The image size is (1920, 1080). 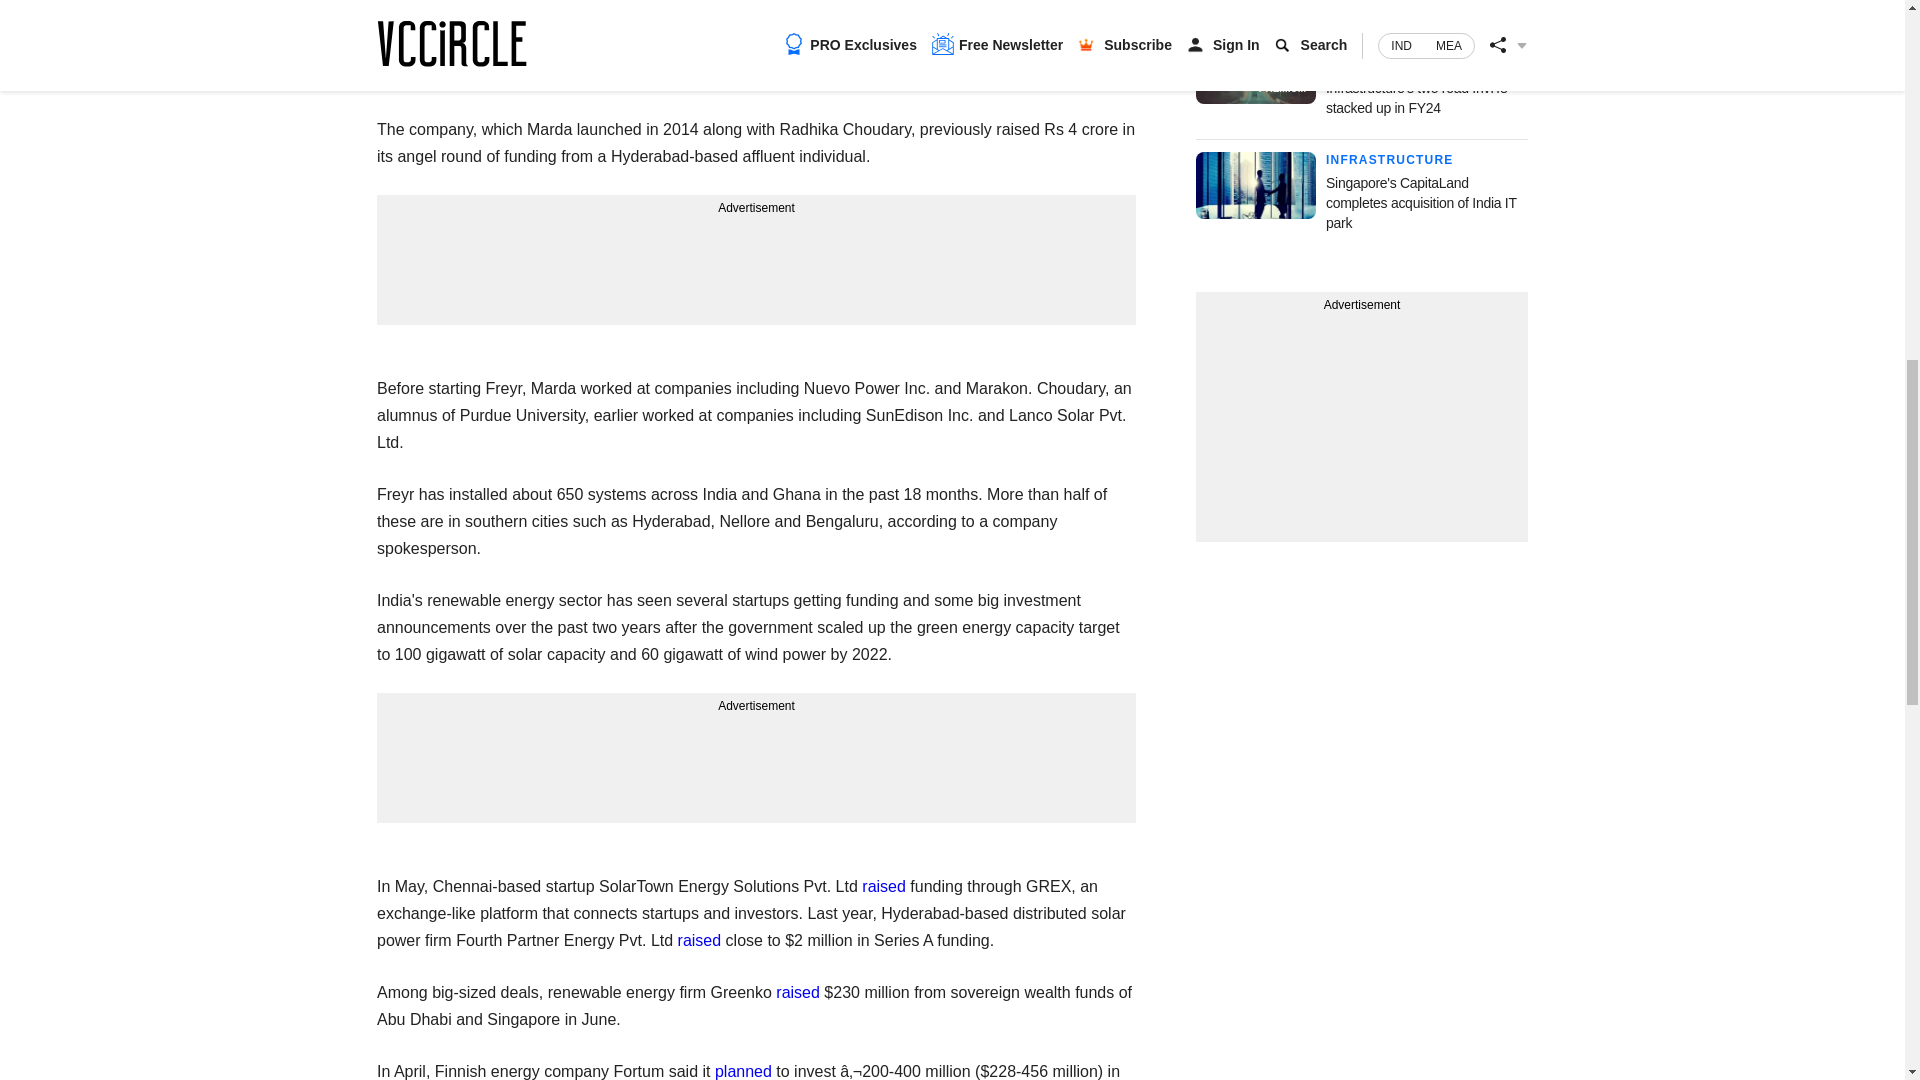 What do you see at coordinates (742, 1071) in the screenshot?
I see `planned` at bounding box center [742, 1071].